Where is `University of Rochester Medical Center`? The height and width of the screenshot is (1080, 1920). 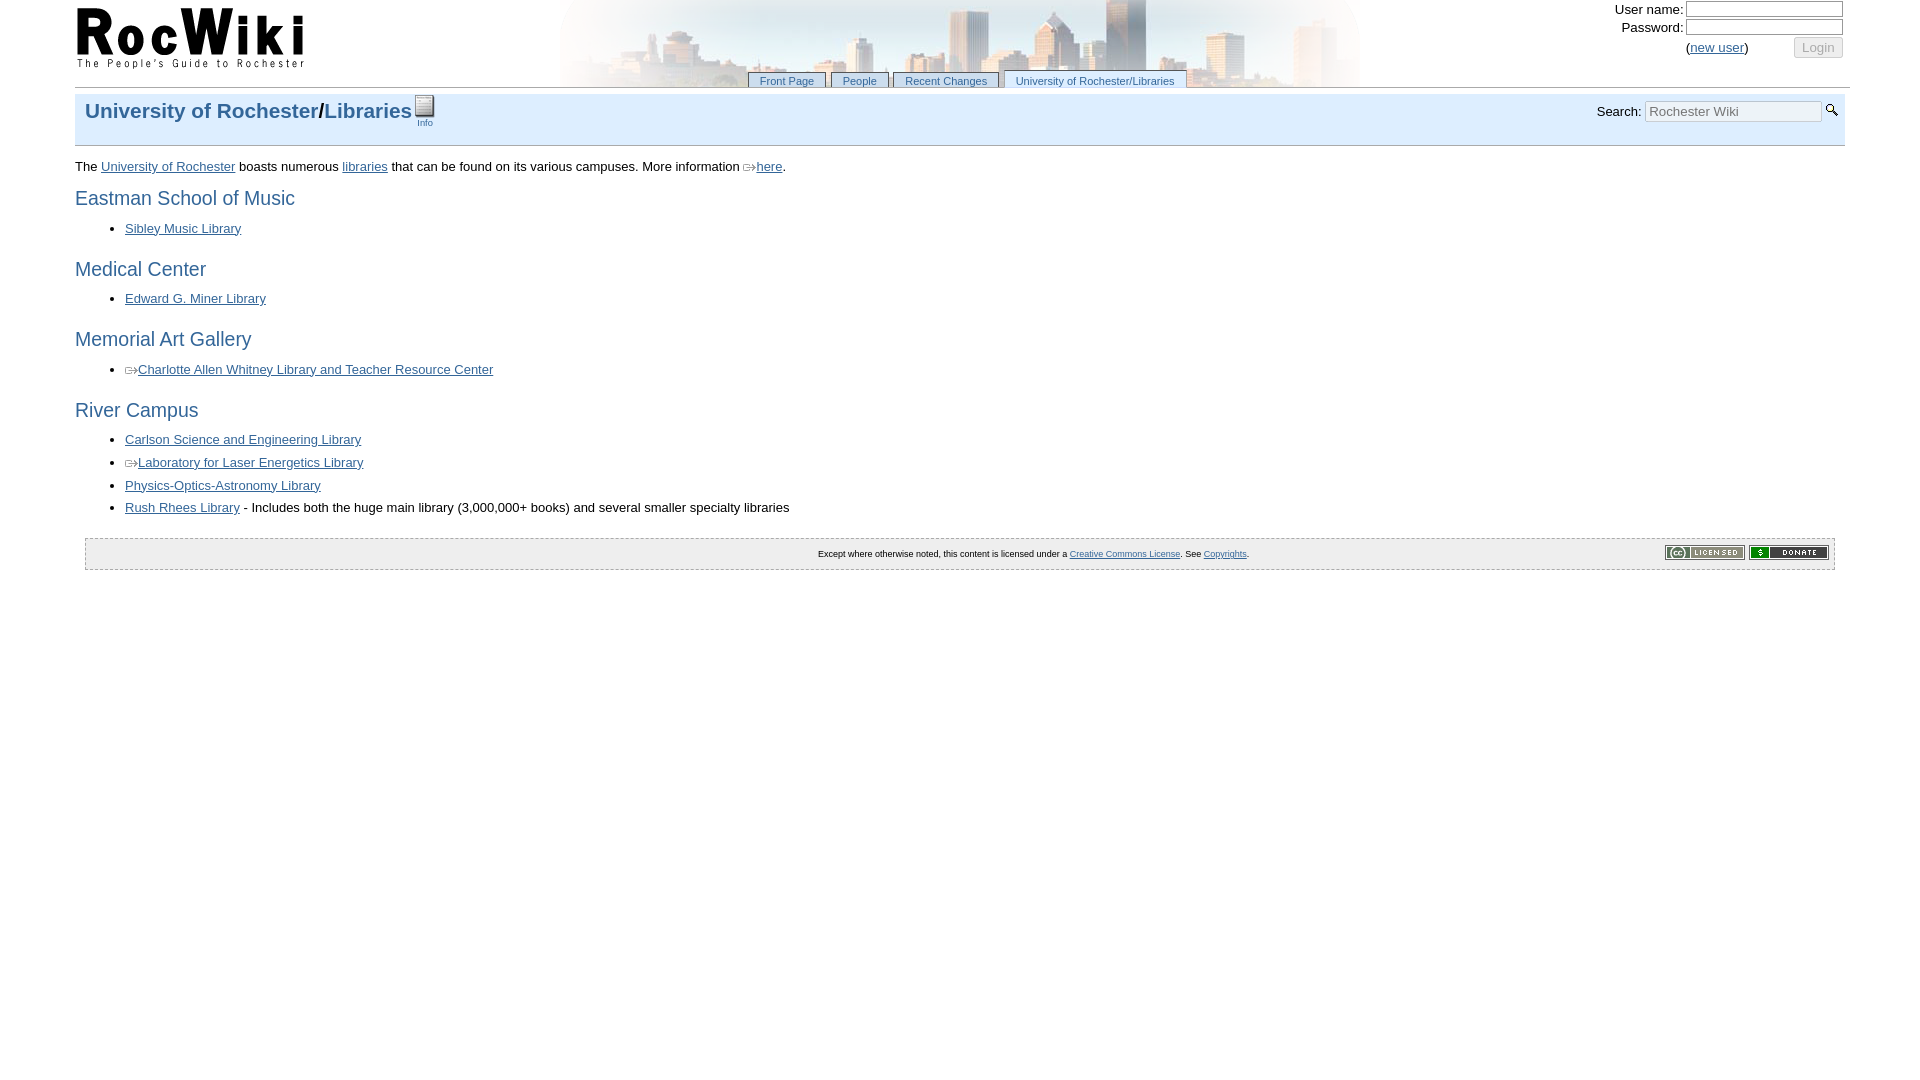 University of Rochester Medical Center is located at coordinates (140, 268).